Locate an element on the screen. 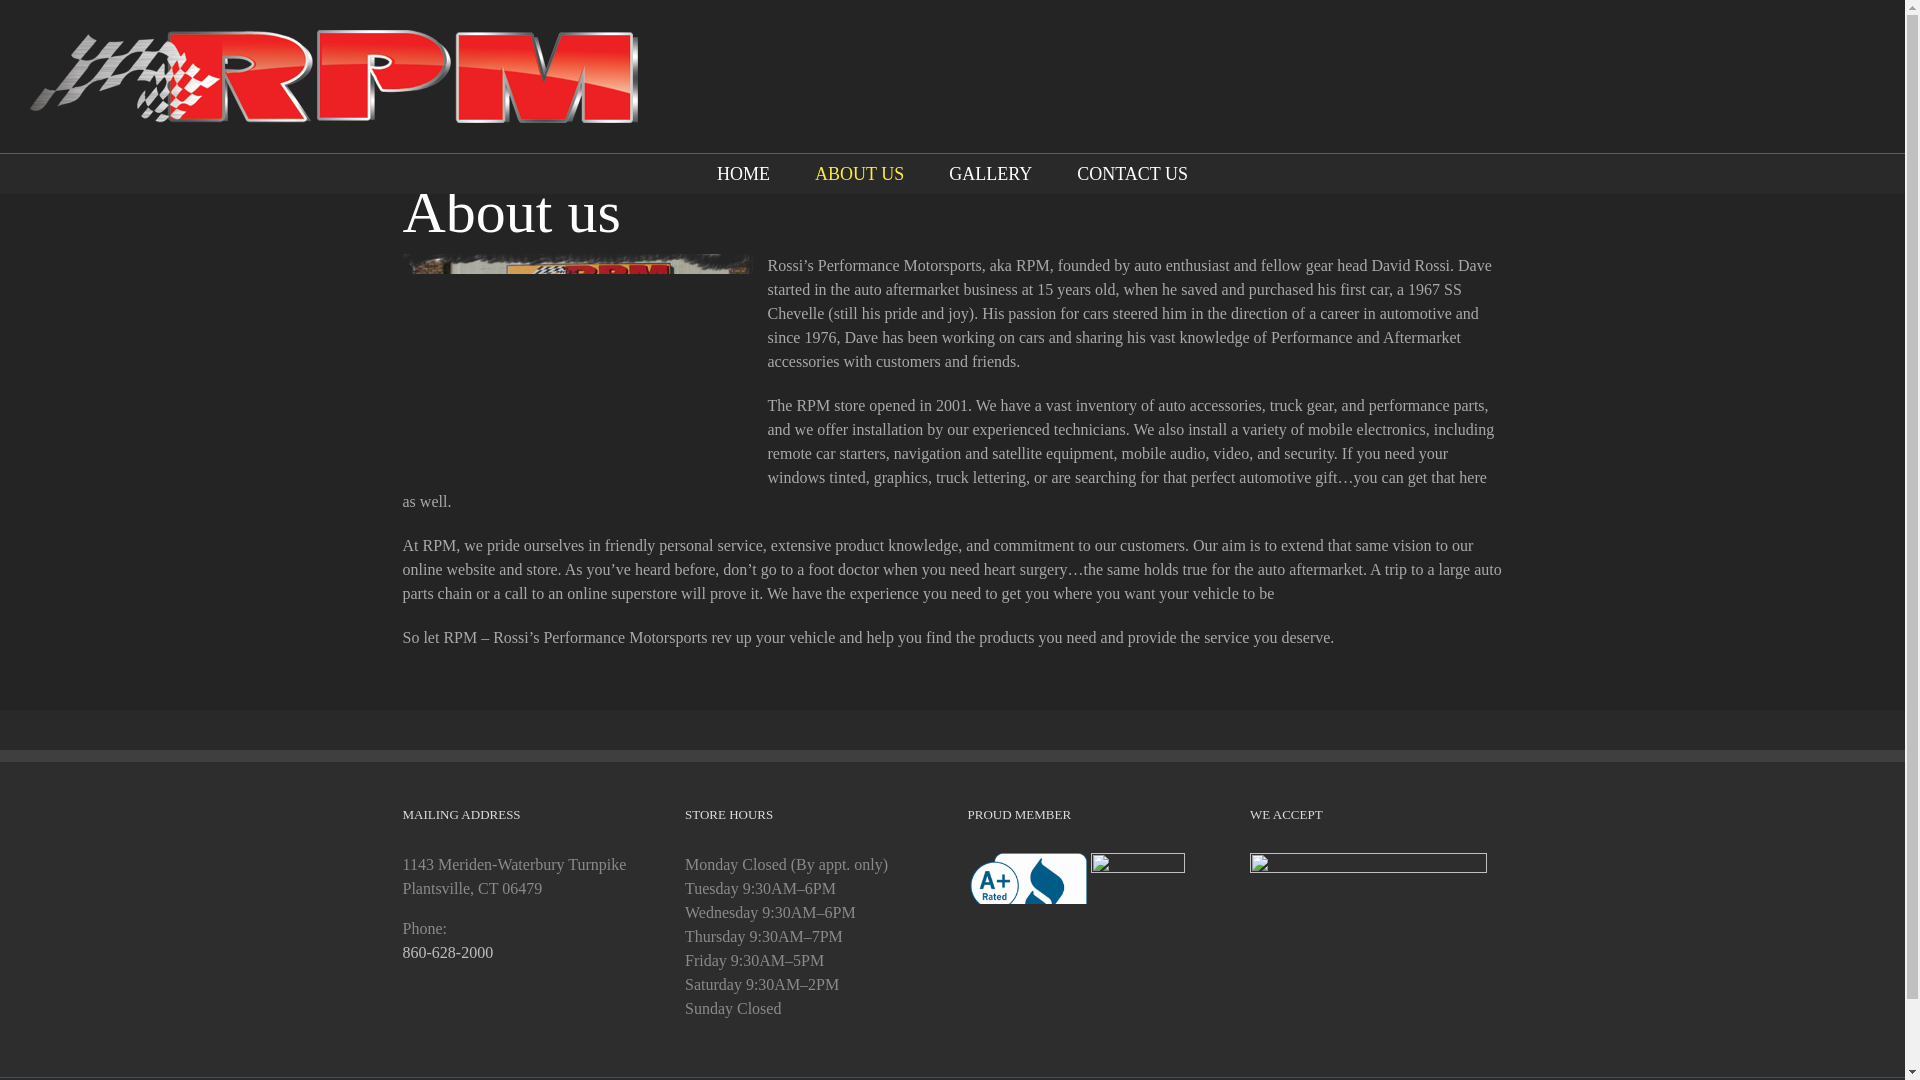 Image resolution: width=1920 pixels, height=1080 pixels. HOME is located at coordinates (742, 174).